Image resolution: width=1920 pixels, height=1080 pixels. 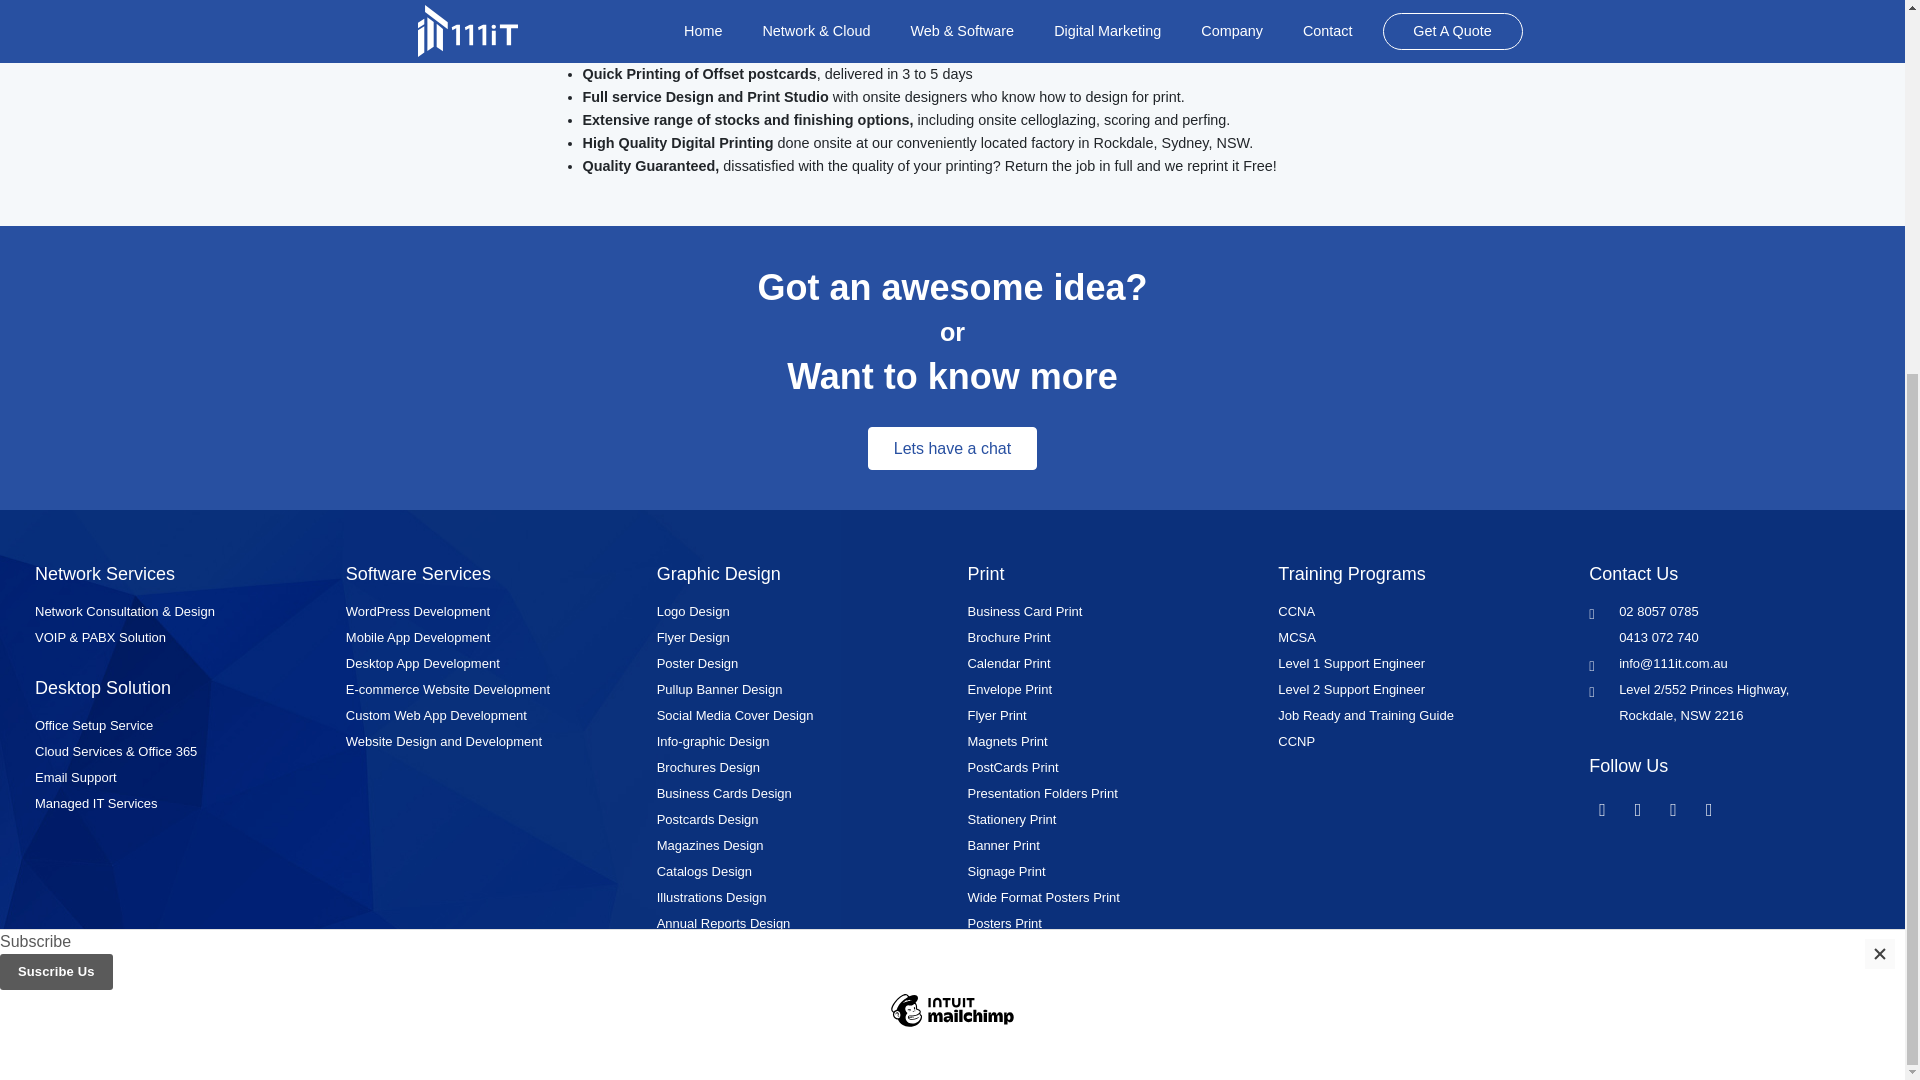 What do you see at coordinates (422, 662) in the screenshot?
I see `Desktop App Development` at bounding box center [422, 662].